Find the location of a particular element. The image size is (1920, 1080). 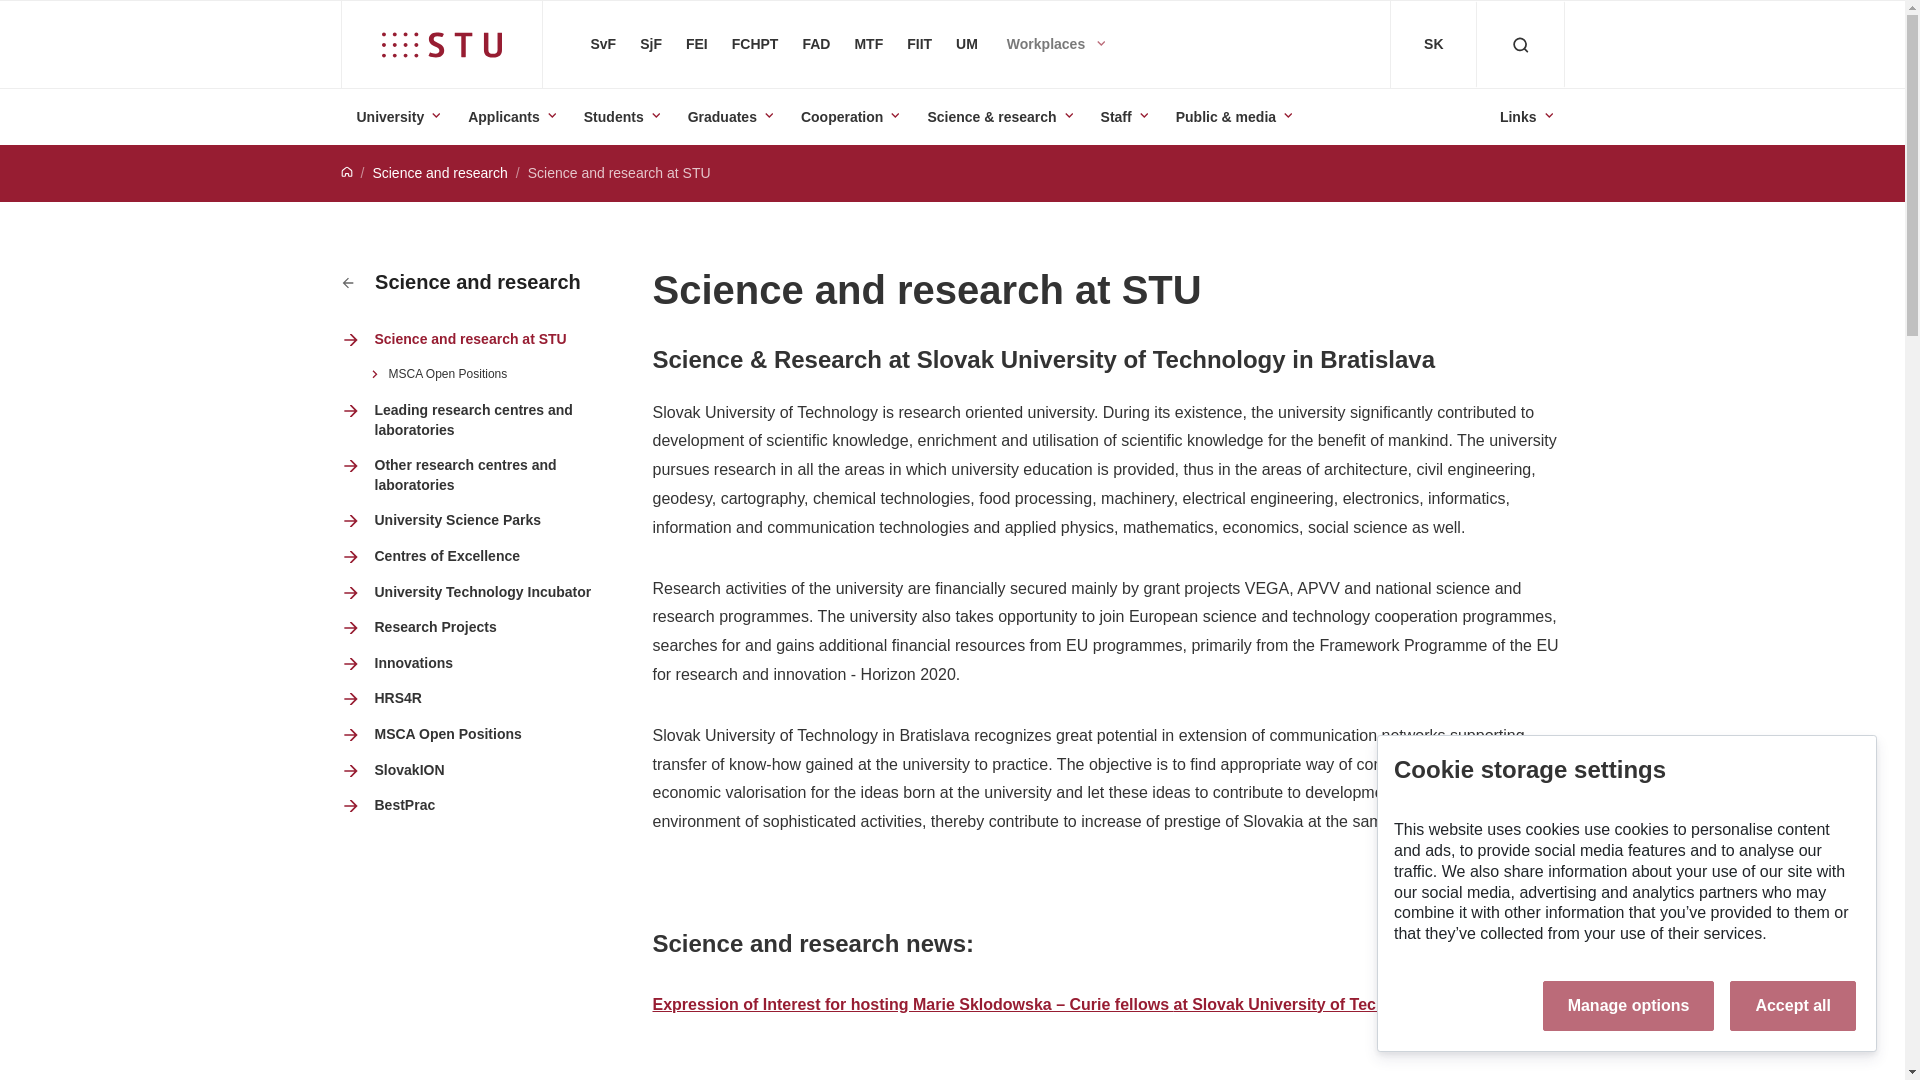

Jump to content is located at coordinates (15, 10).